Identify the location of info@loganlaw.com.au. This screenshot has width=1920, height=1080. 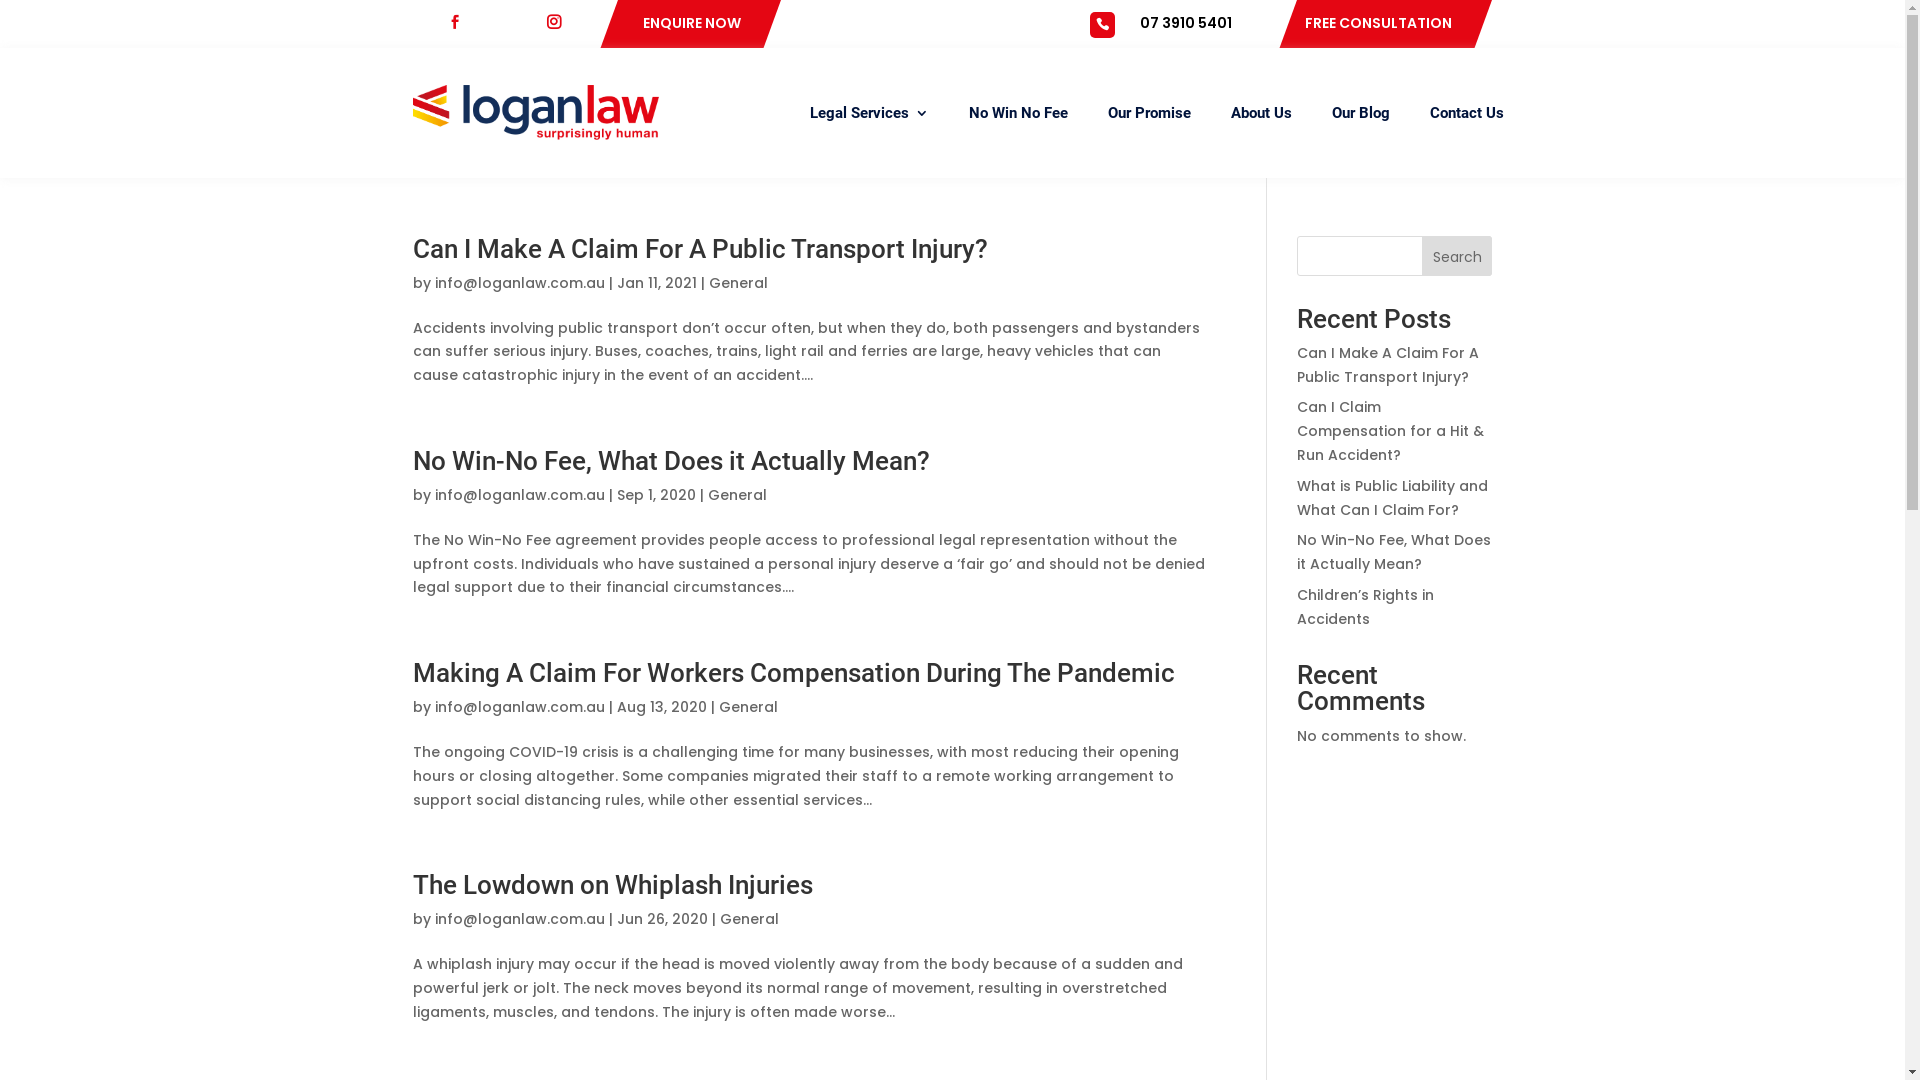
(519, 283).